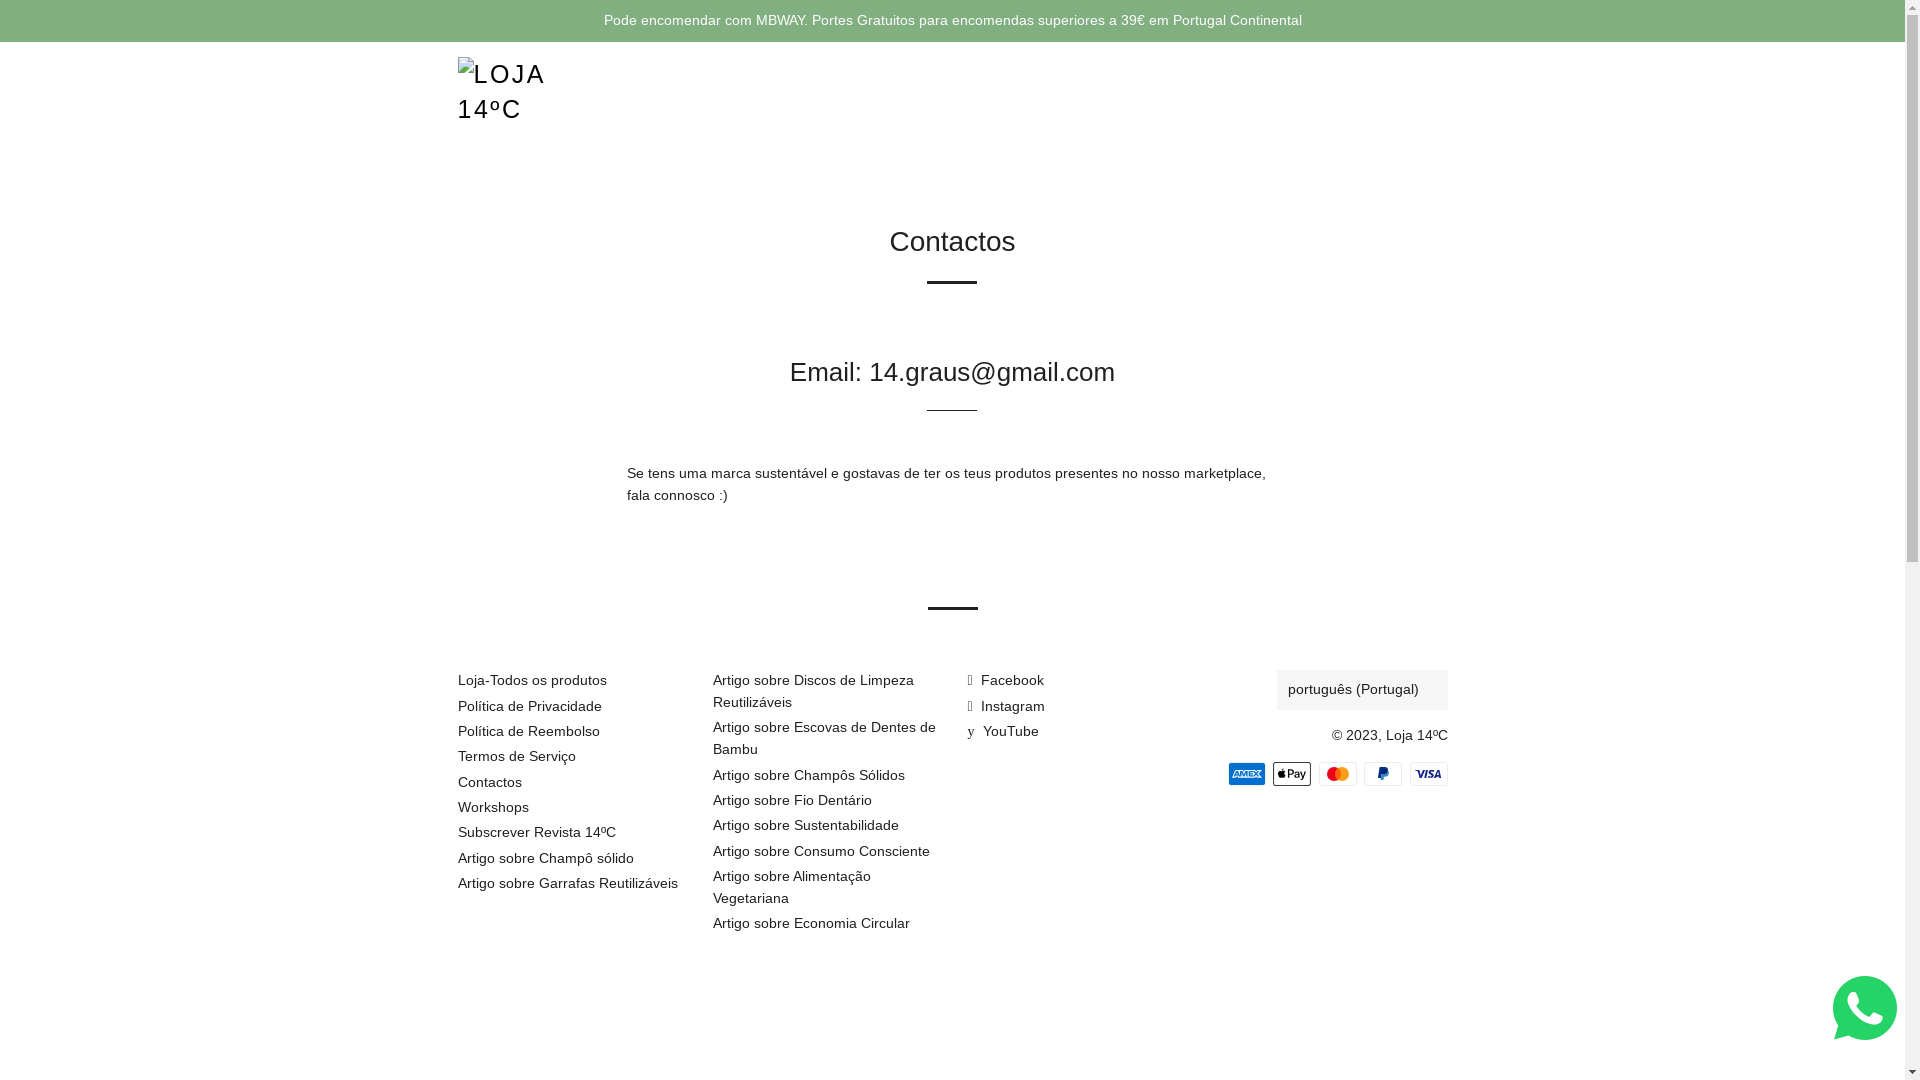  What do you see at coordinates (805, 825) in the screenshot?
I see `Artigo sobre Sustentabilidade` at bounding box center [805, 825].